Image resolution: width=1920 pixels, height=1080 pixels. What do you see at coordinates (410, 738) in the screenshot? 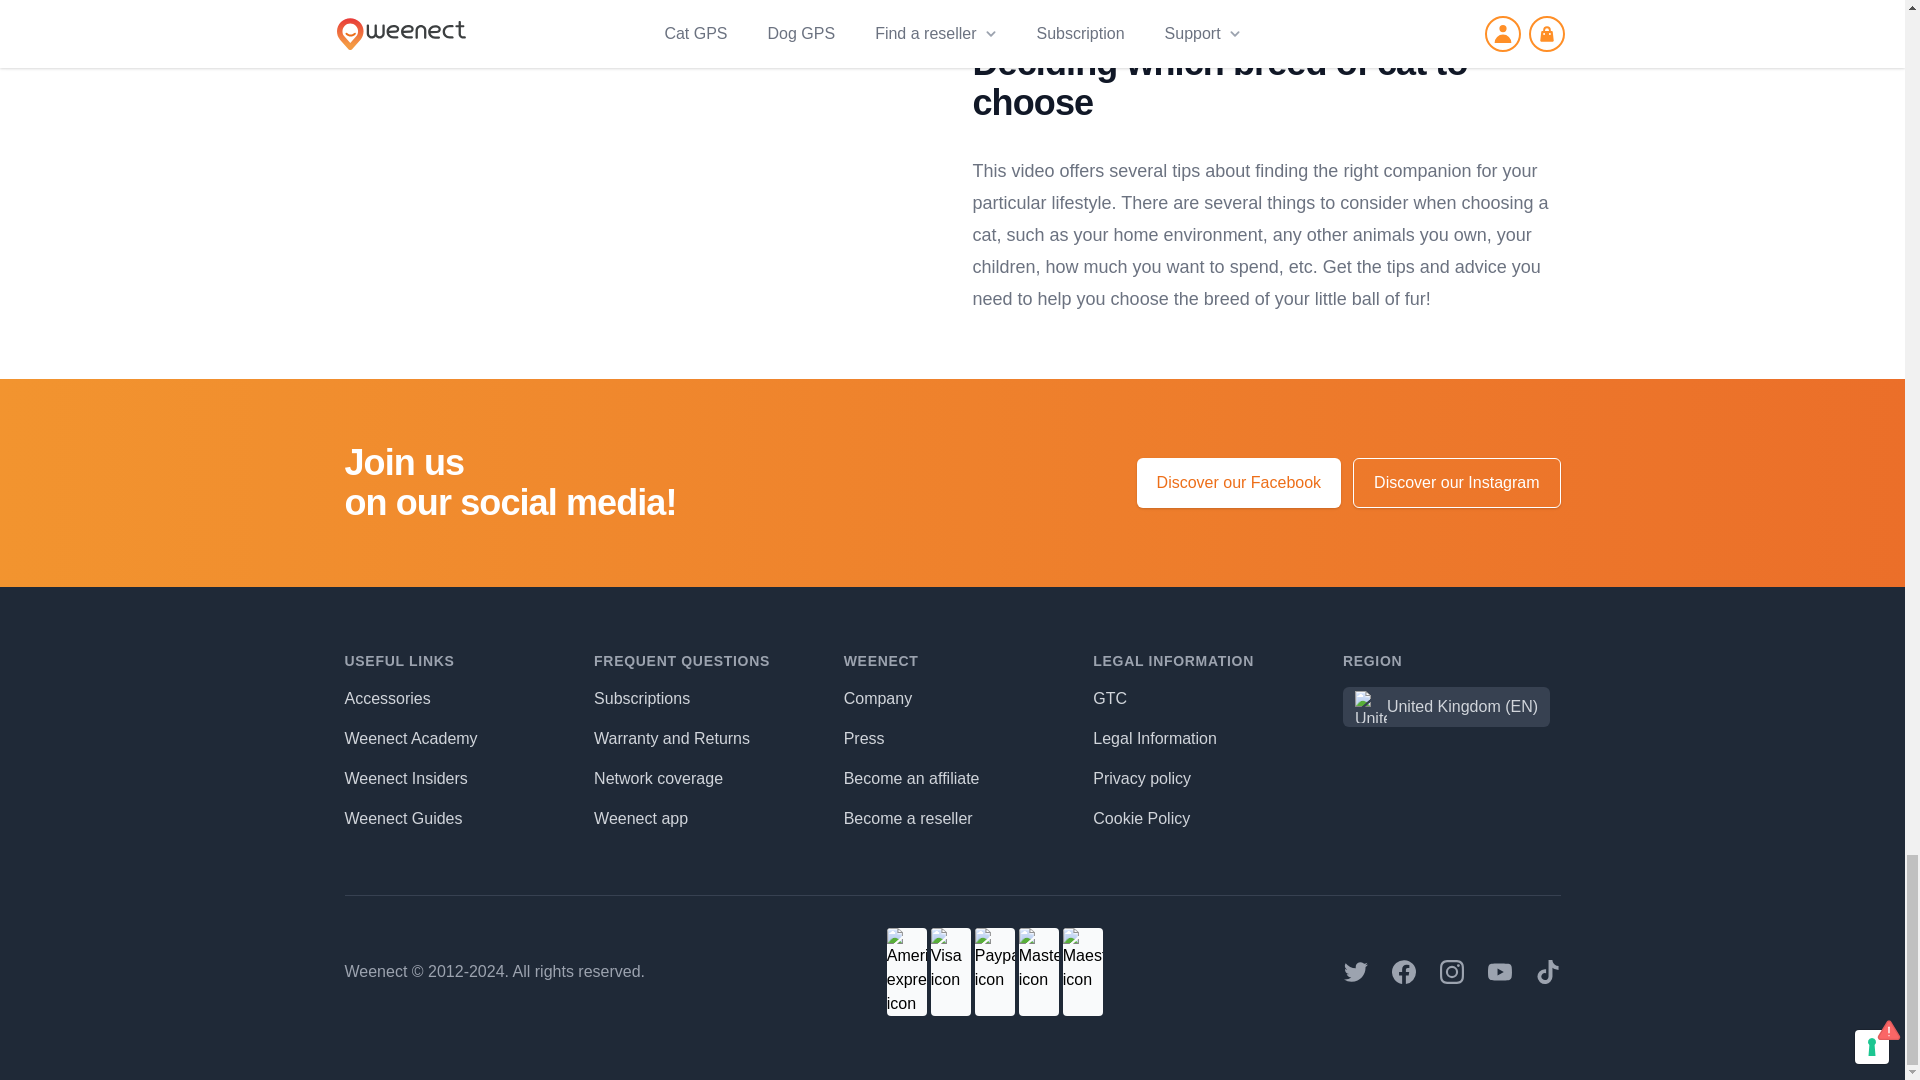
I see `Weenect Academy` at bounding box center [410, 738].